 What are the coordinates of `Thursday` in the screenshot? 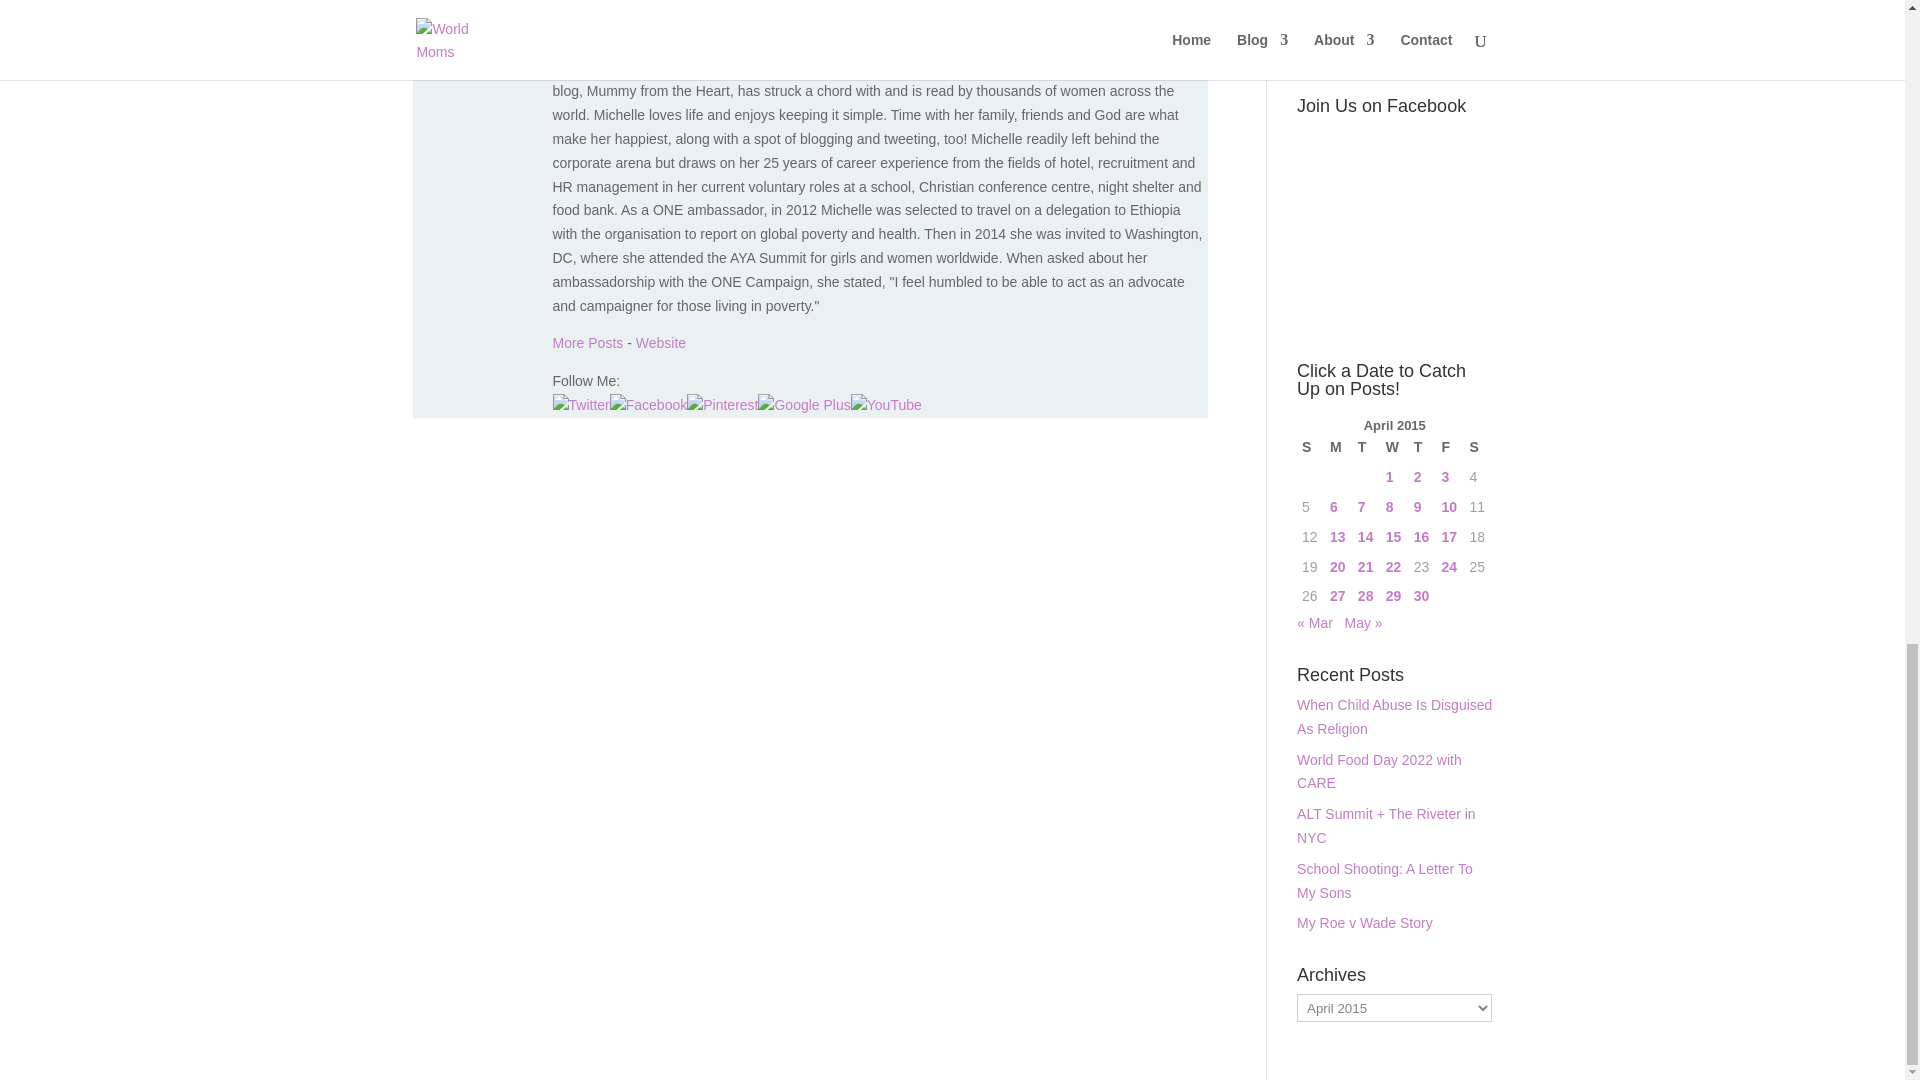 It's located at (1422, 448).